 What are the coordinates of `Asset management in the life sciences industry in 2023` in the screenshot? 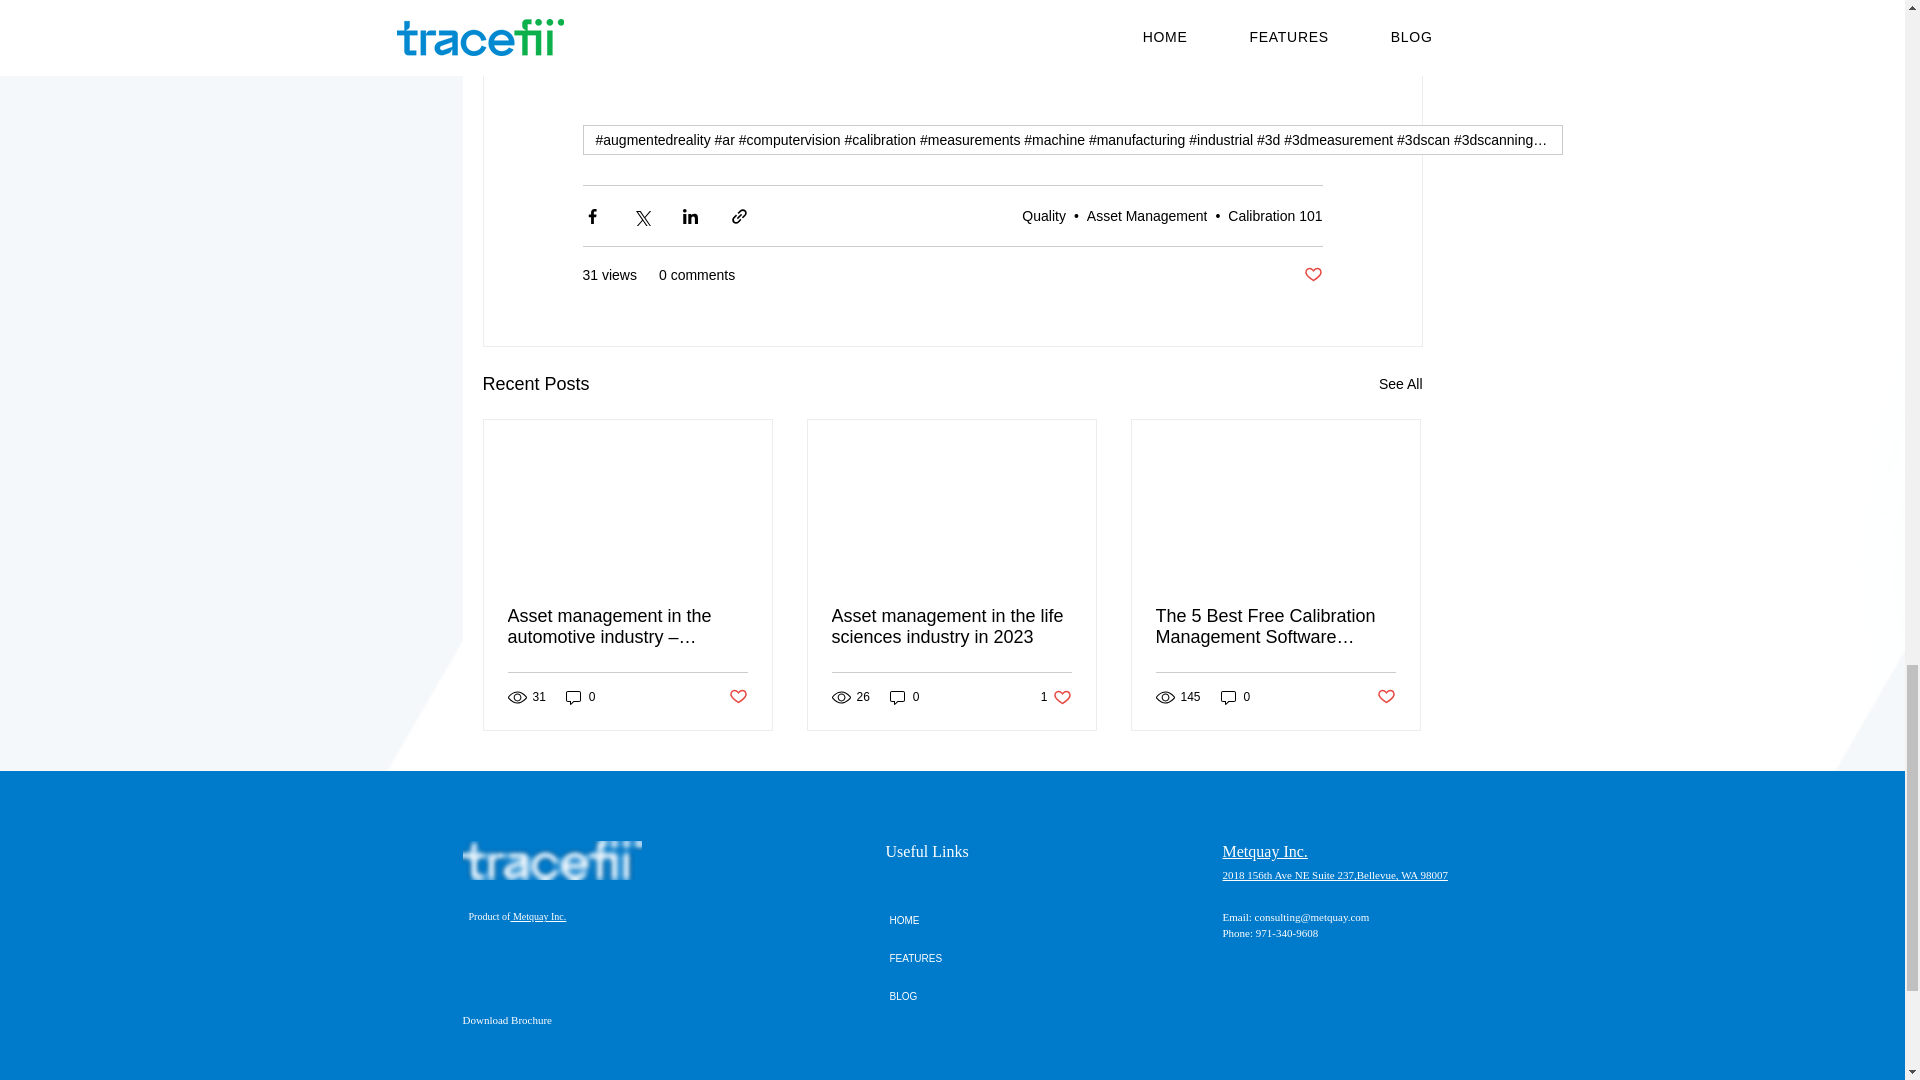 It's located at (1275, 216).